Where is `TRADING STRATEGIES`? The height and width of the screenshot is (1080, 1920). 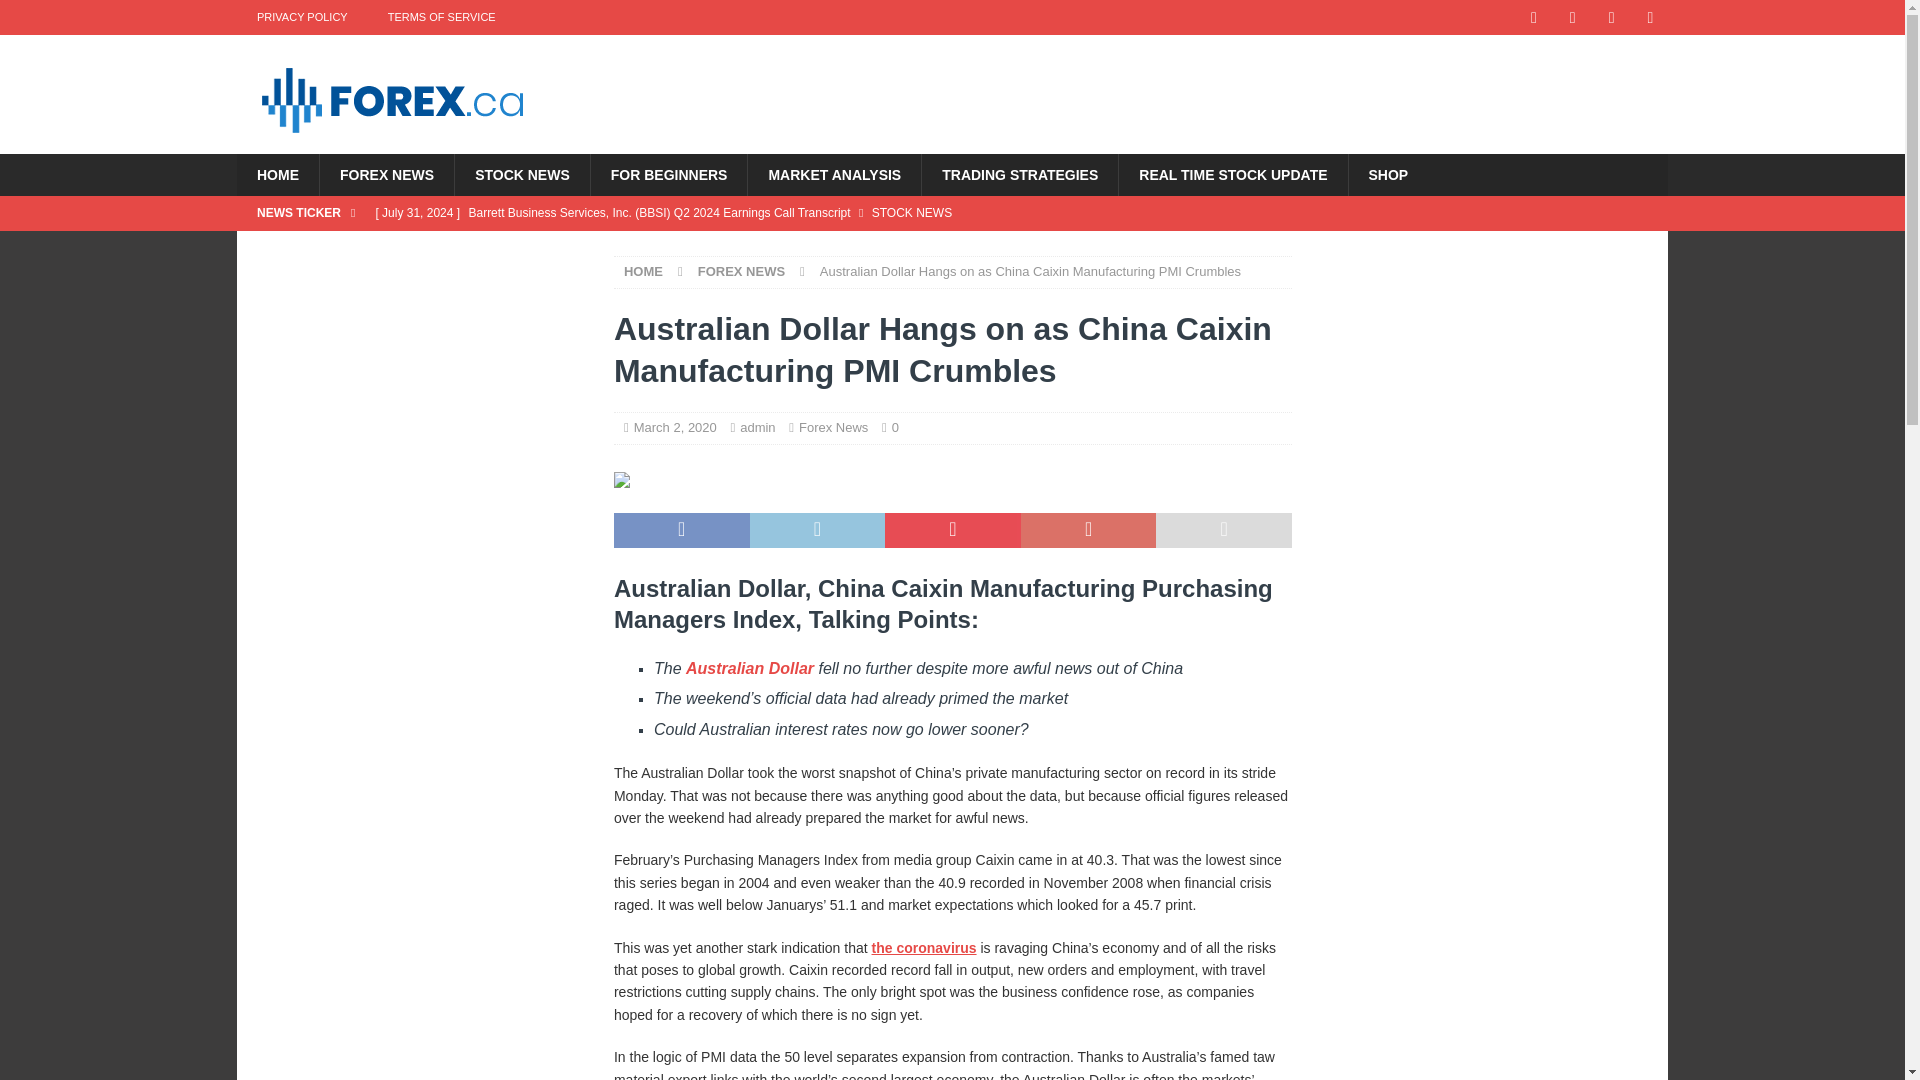
TRADING STRATEGIES is located at coordinates (1019, 174).